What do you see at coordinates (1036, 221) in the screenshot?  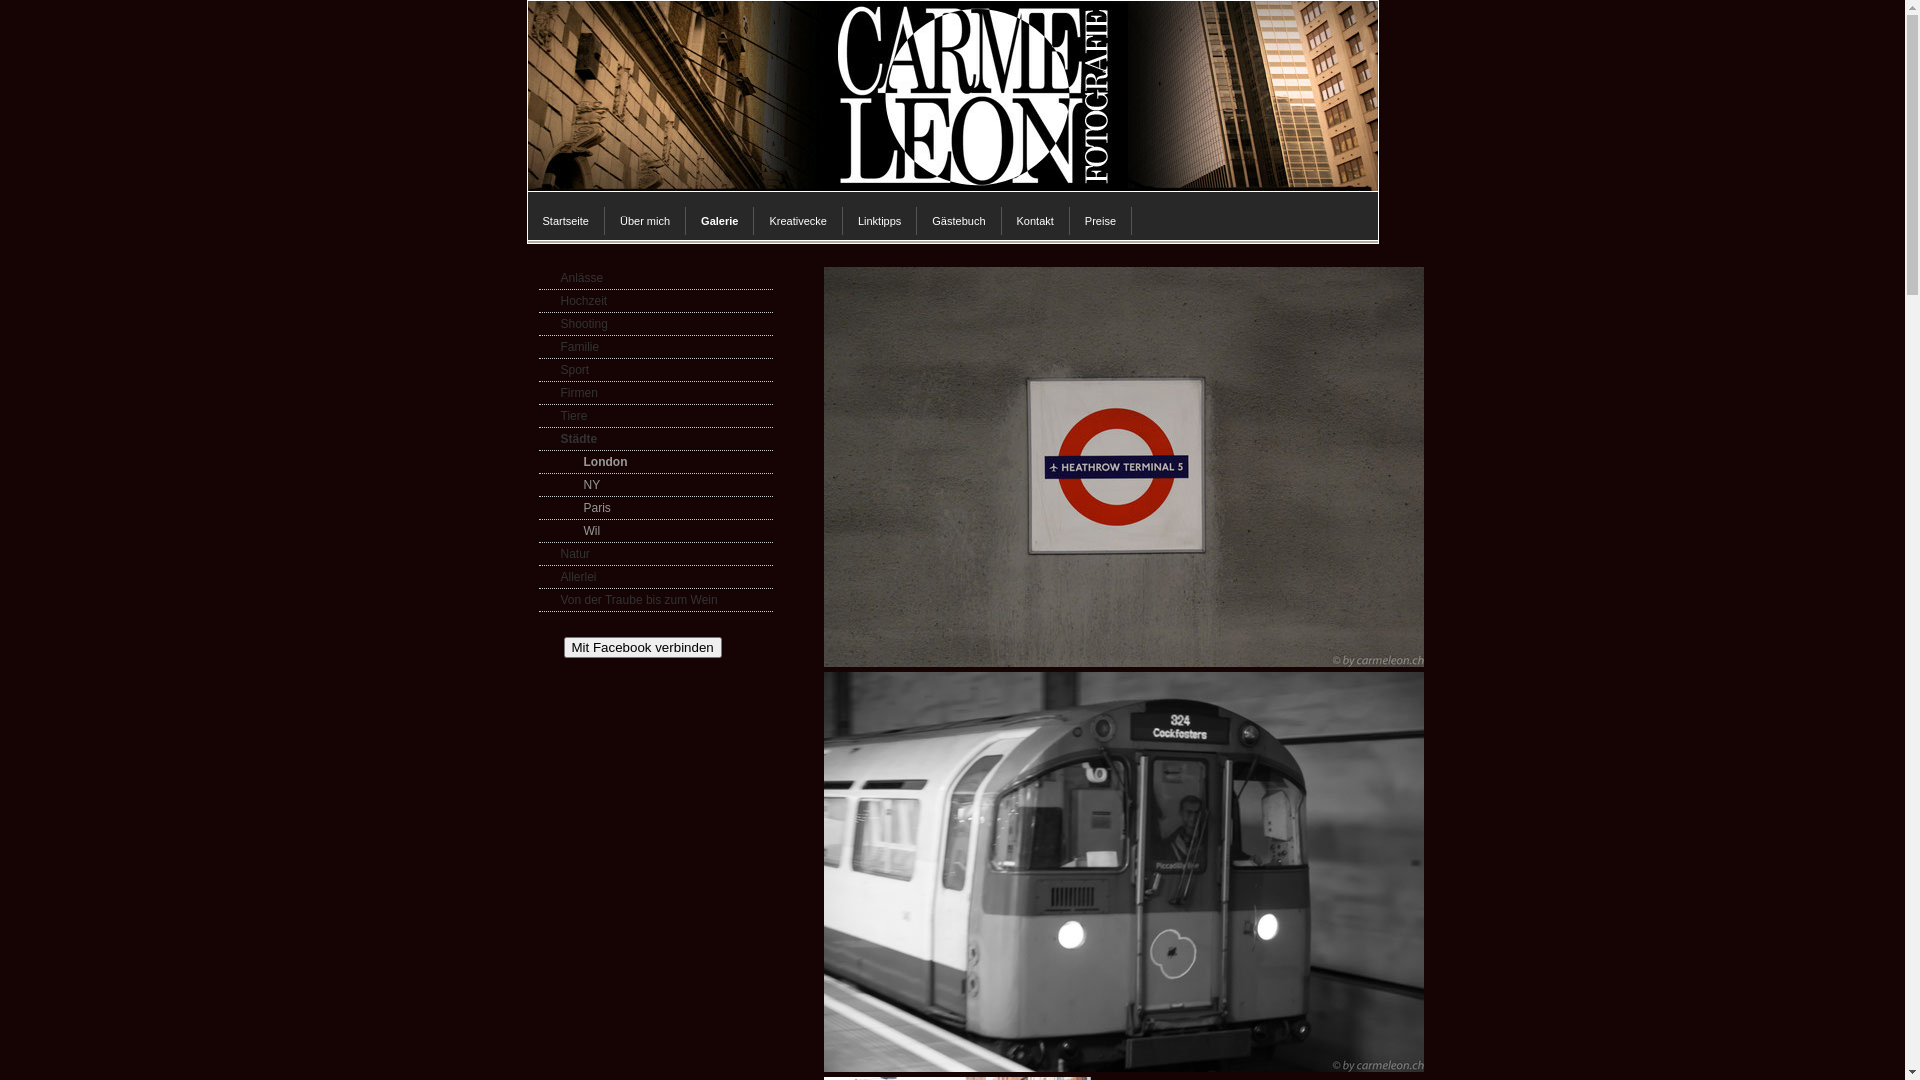 I see `Kontakt` at bounding box center [1036, 221].